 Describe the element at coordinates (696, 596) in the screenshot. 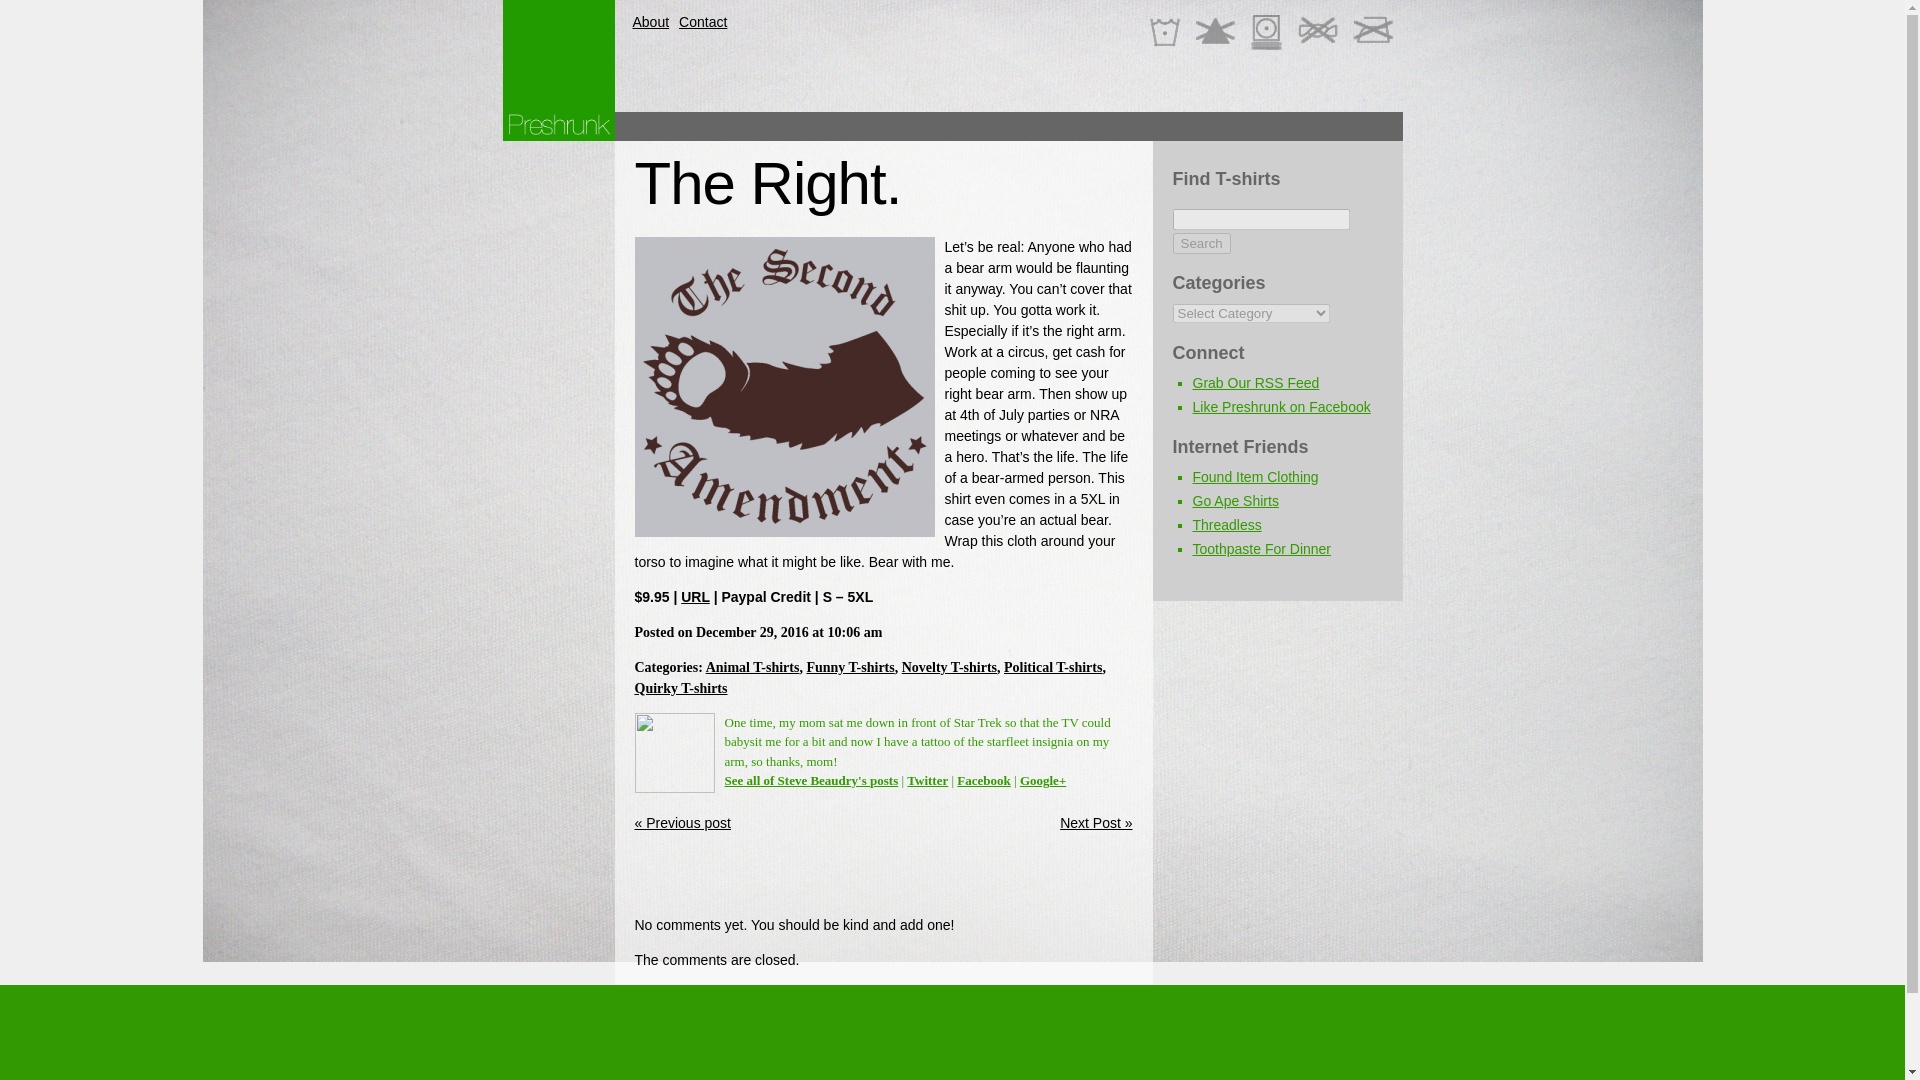

I see `URL` at that location.